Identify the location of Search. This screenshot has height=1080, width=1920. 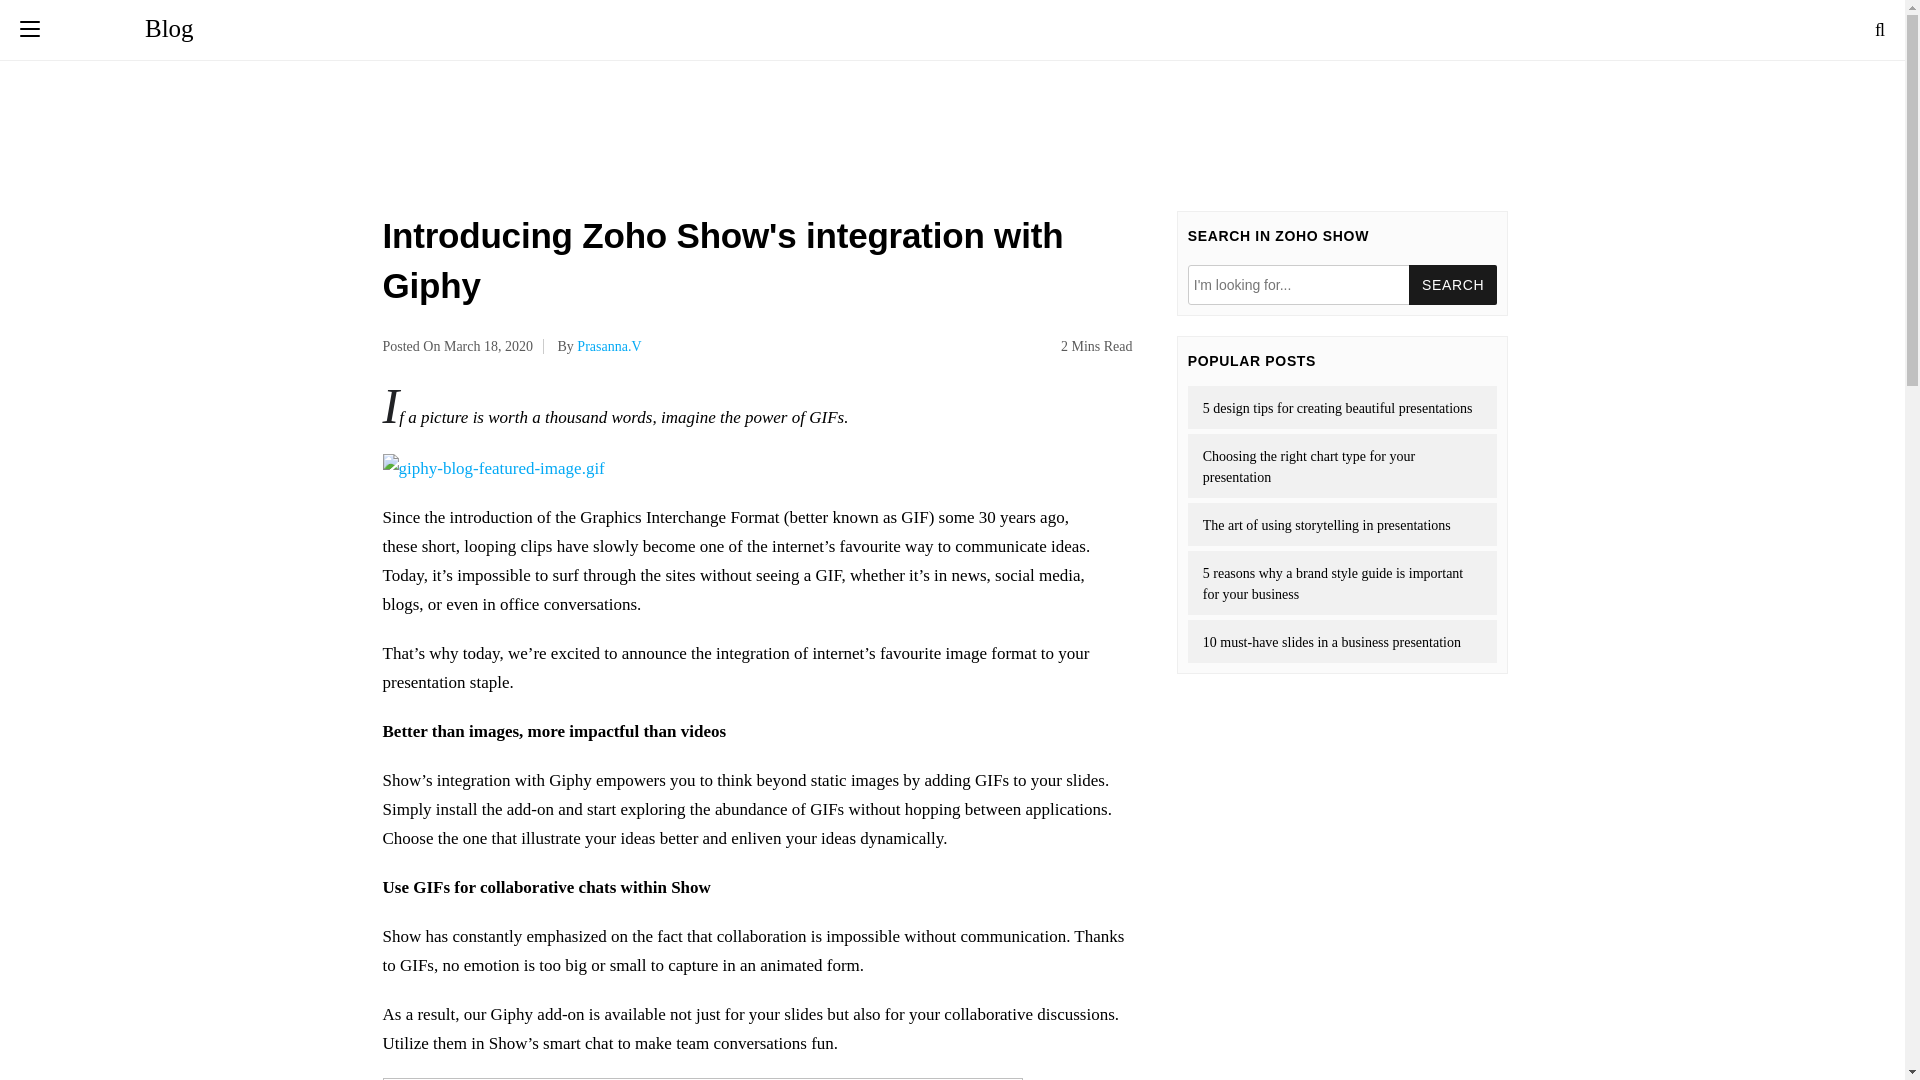
(1453, 284).